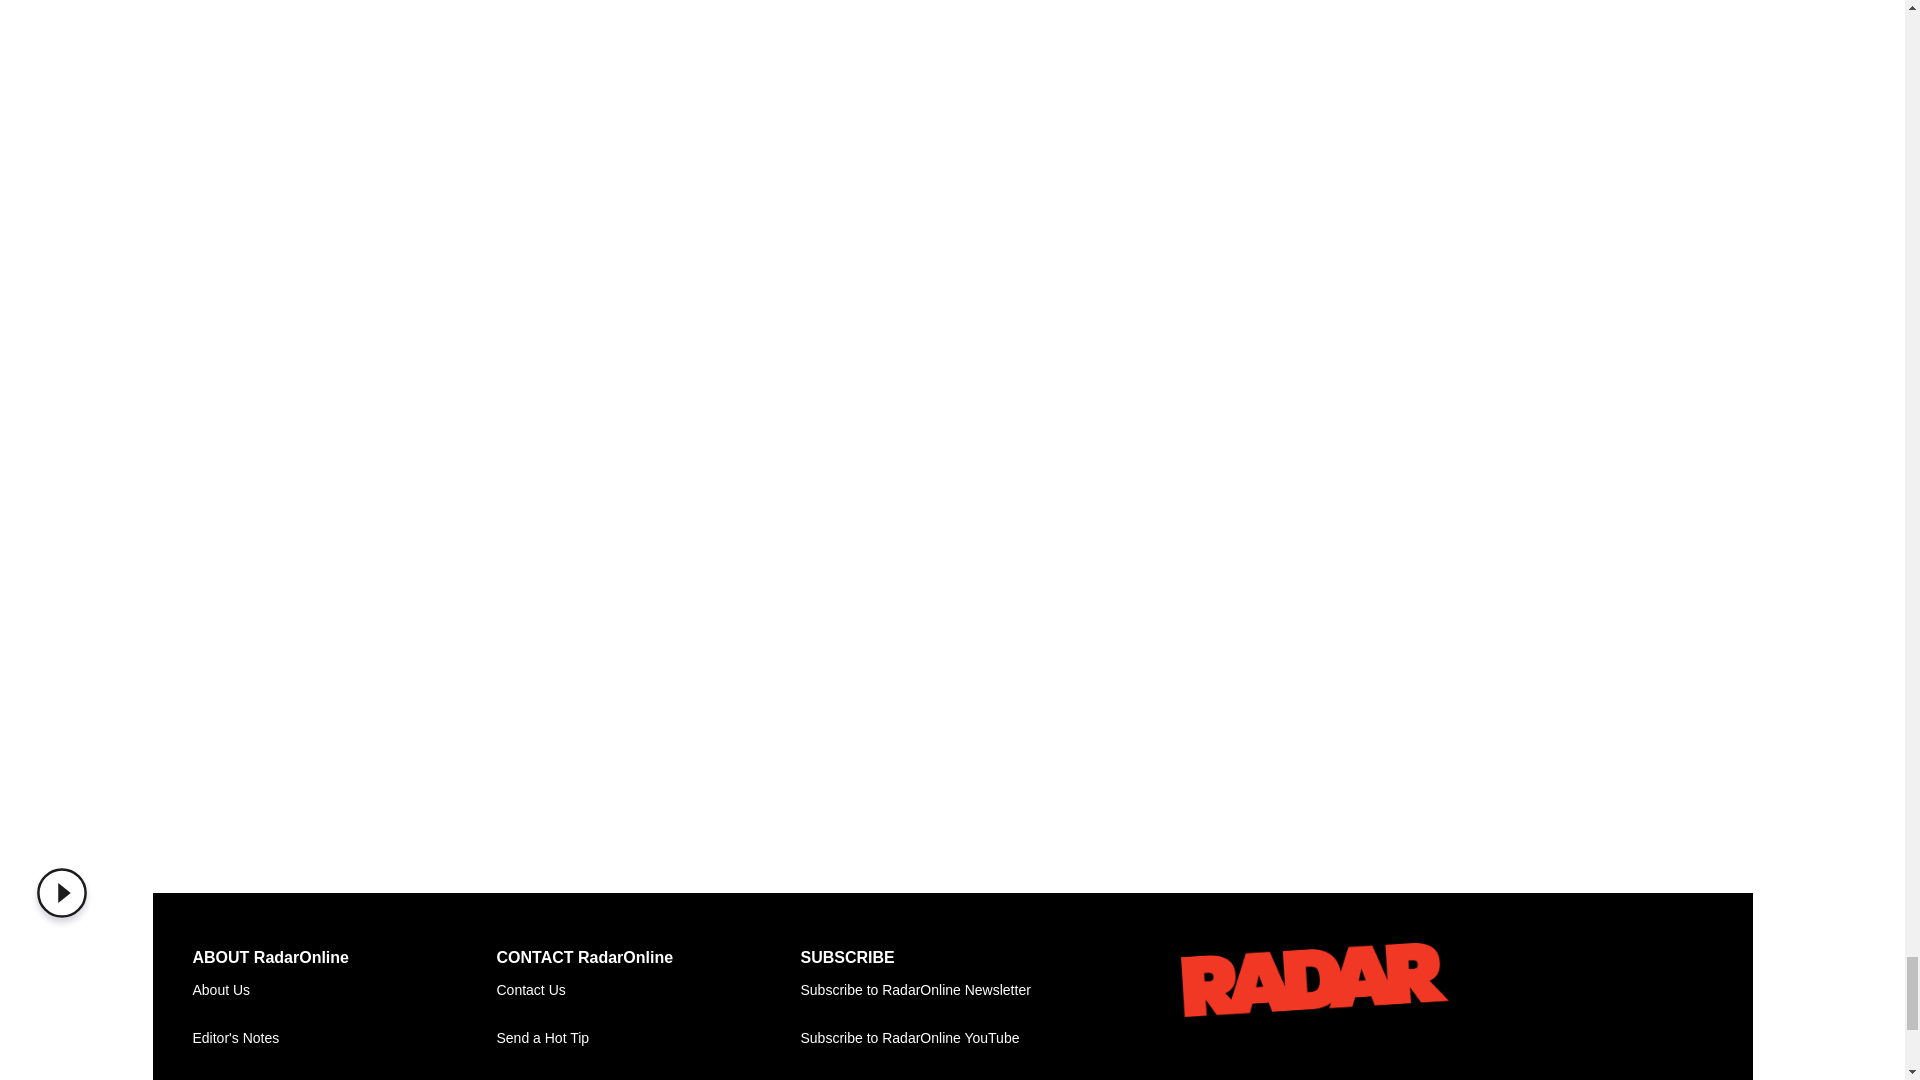 Image resolution: width=1920 pixels, height=1080 pixels. Describe the element at coordinates (344, 1038) in the screenshot. I see `Editor's Notes` at that location.